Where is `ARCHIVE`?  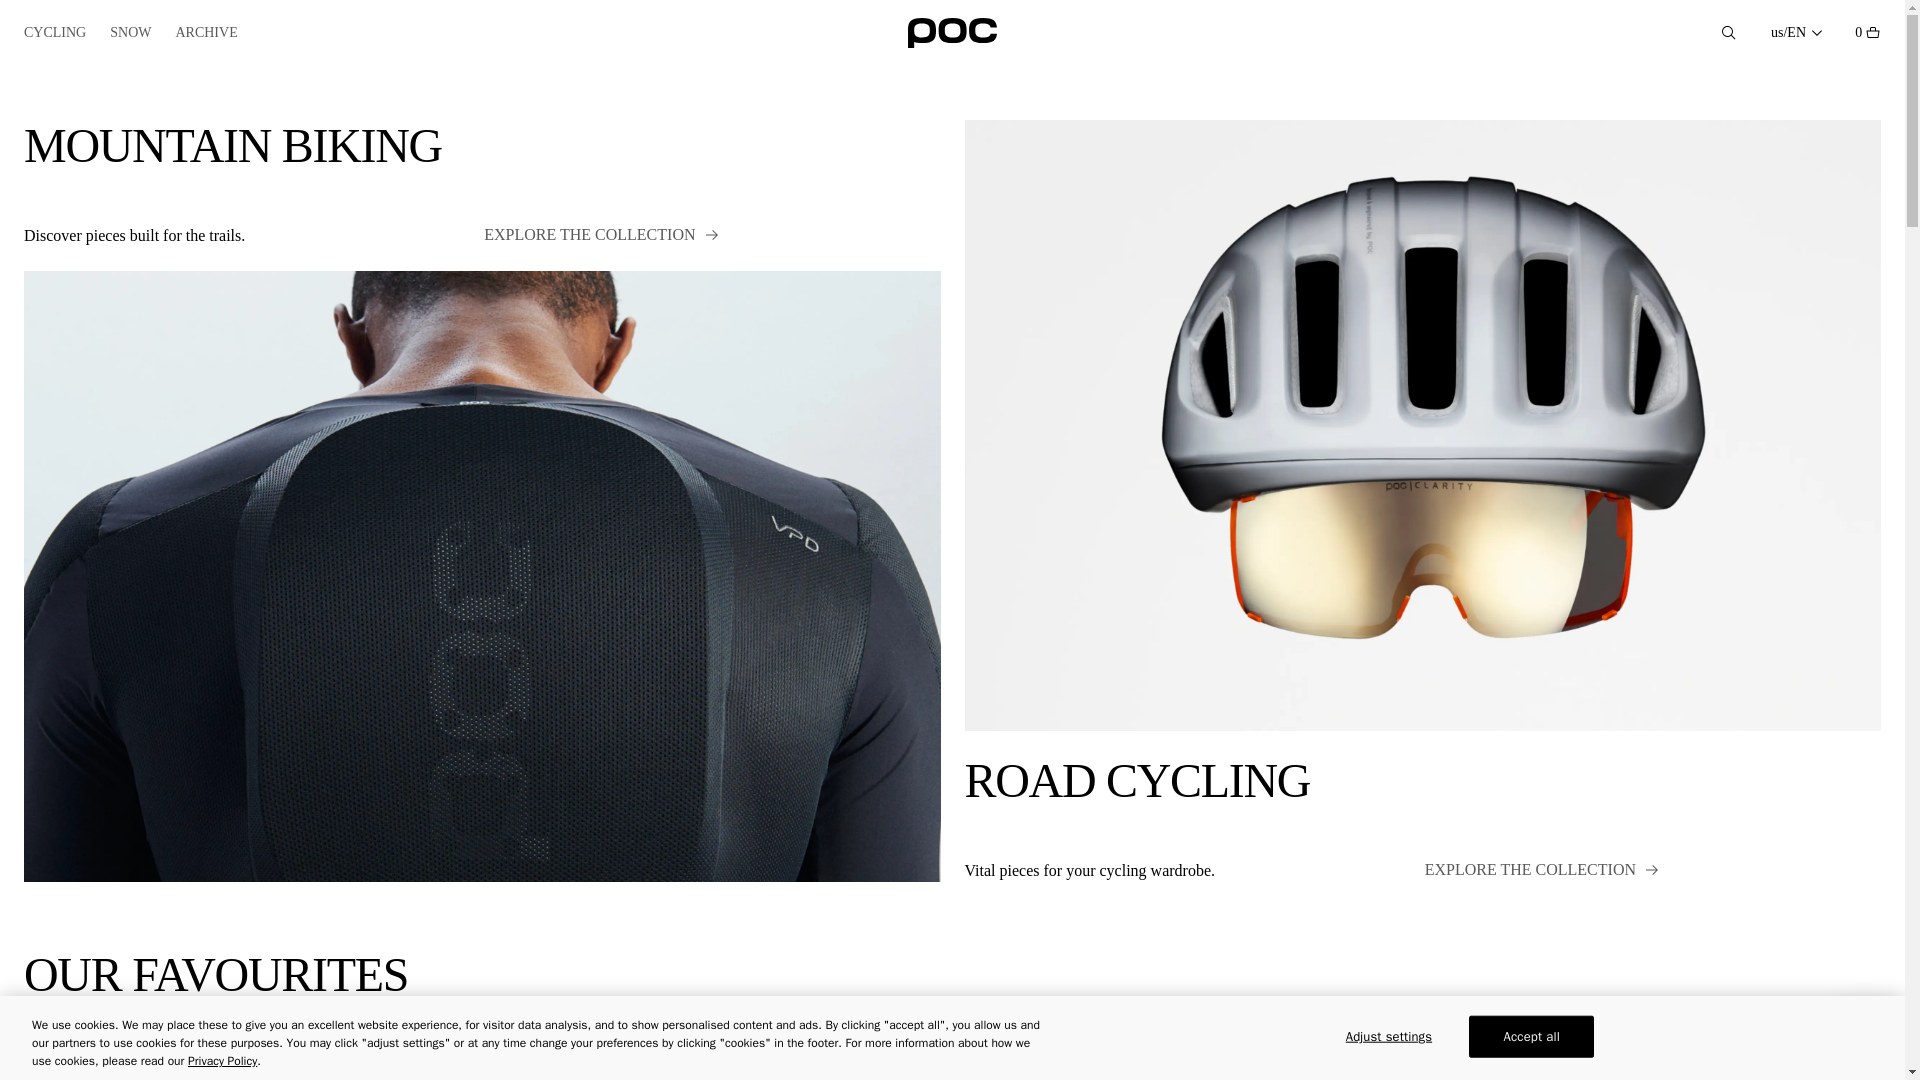
ARCHIVE is located at coordinates (206, 33).